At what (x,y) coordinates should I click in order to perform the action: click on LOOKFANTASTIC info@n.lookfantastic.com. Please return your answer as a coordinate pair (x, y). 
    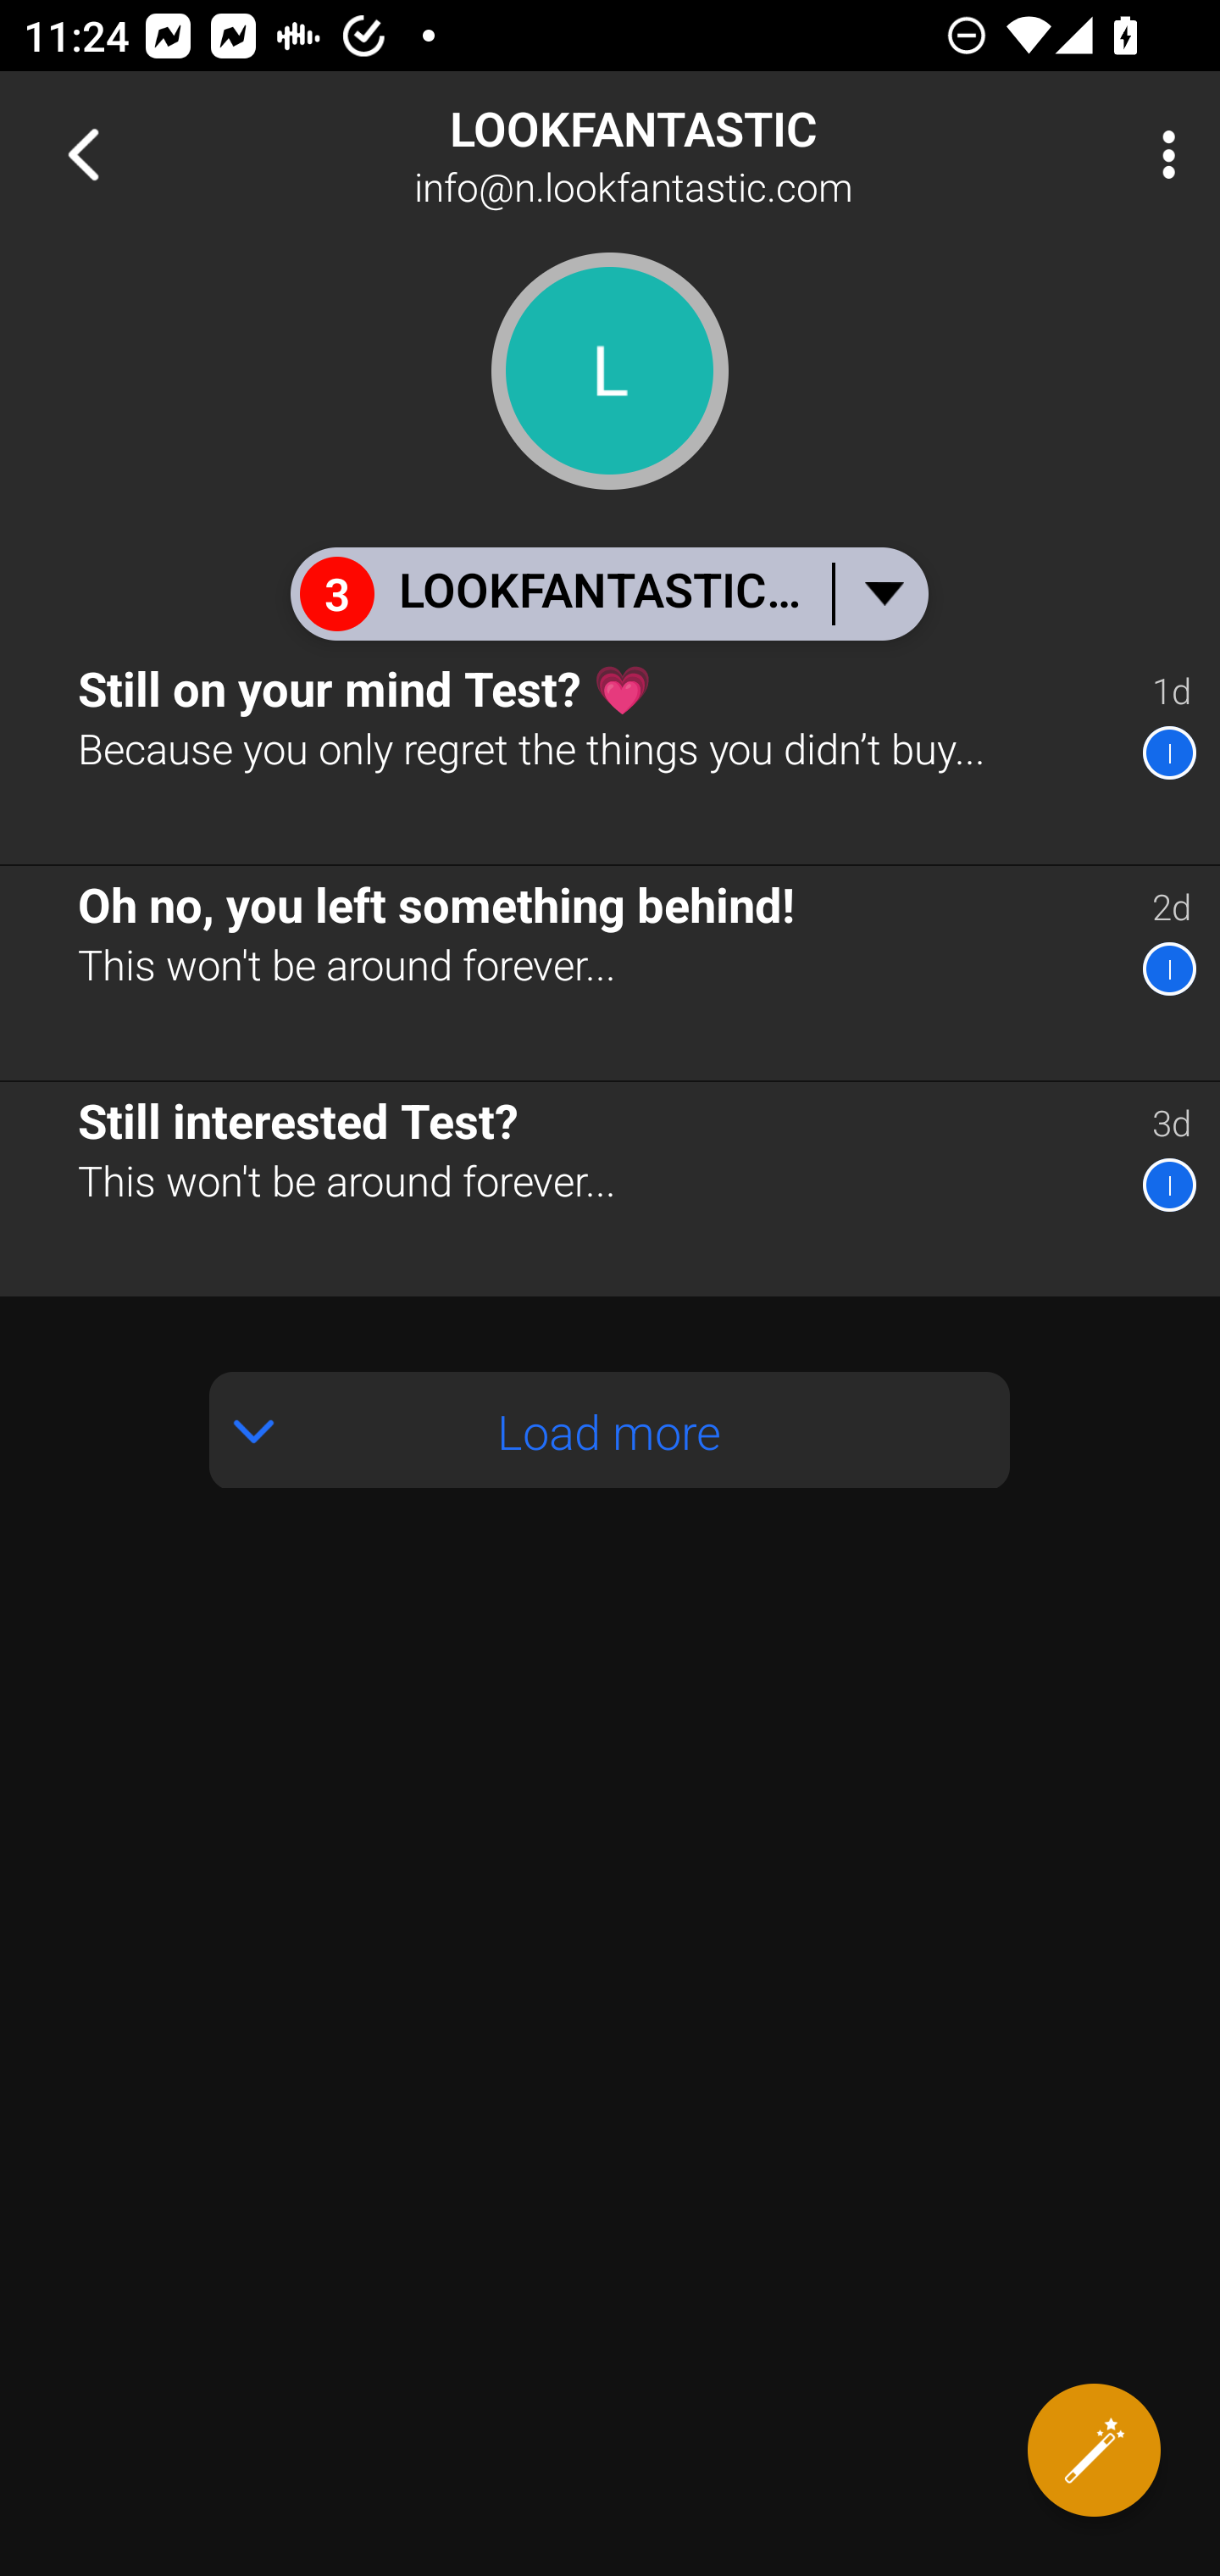
    Looking at the image, I should click on (717, 154).